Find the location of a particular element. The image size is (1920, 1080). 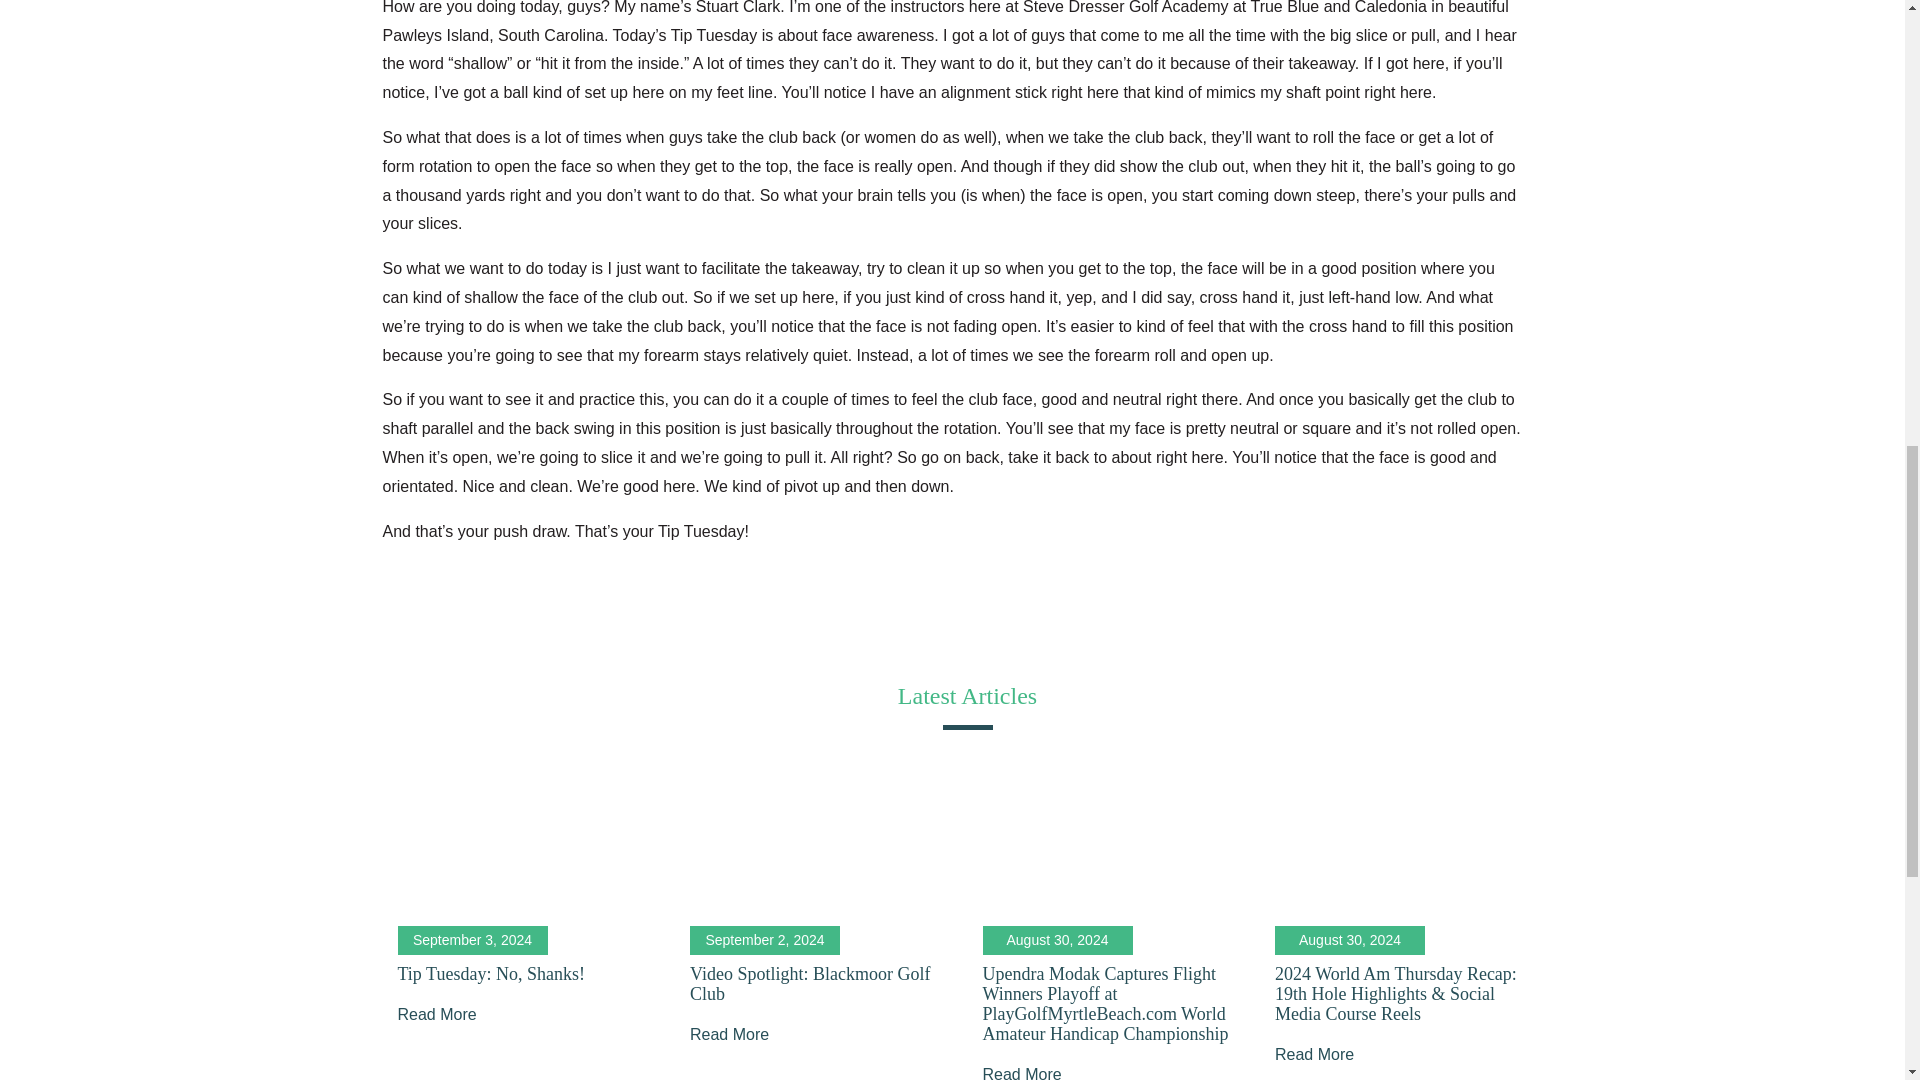

Read More is located at coordinates (1021, 1072).